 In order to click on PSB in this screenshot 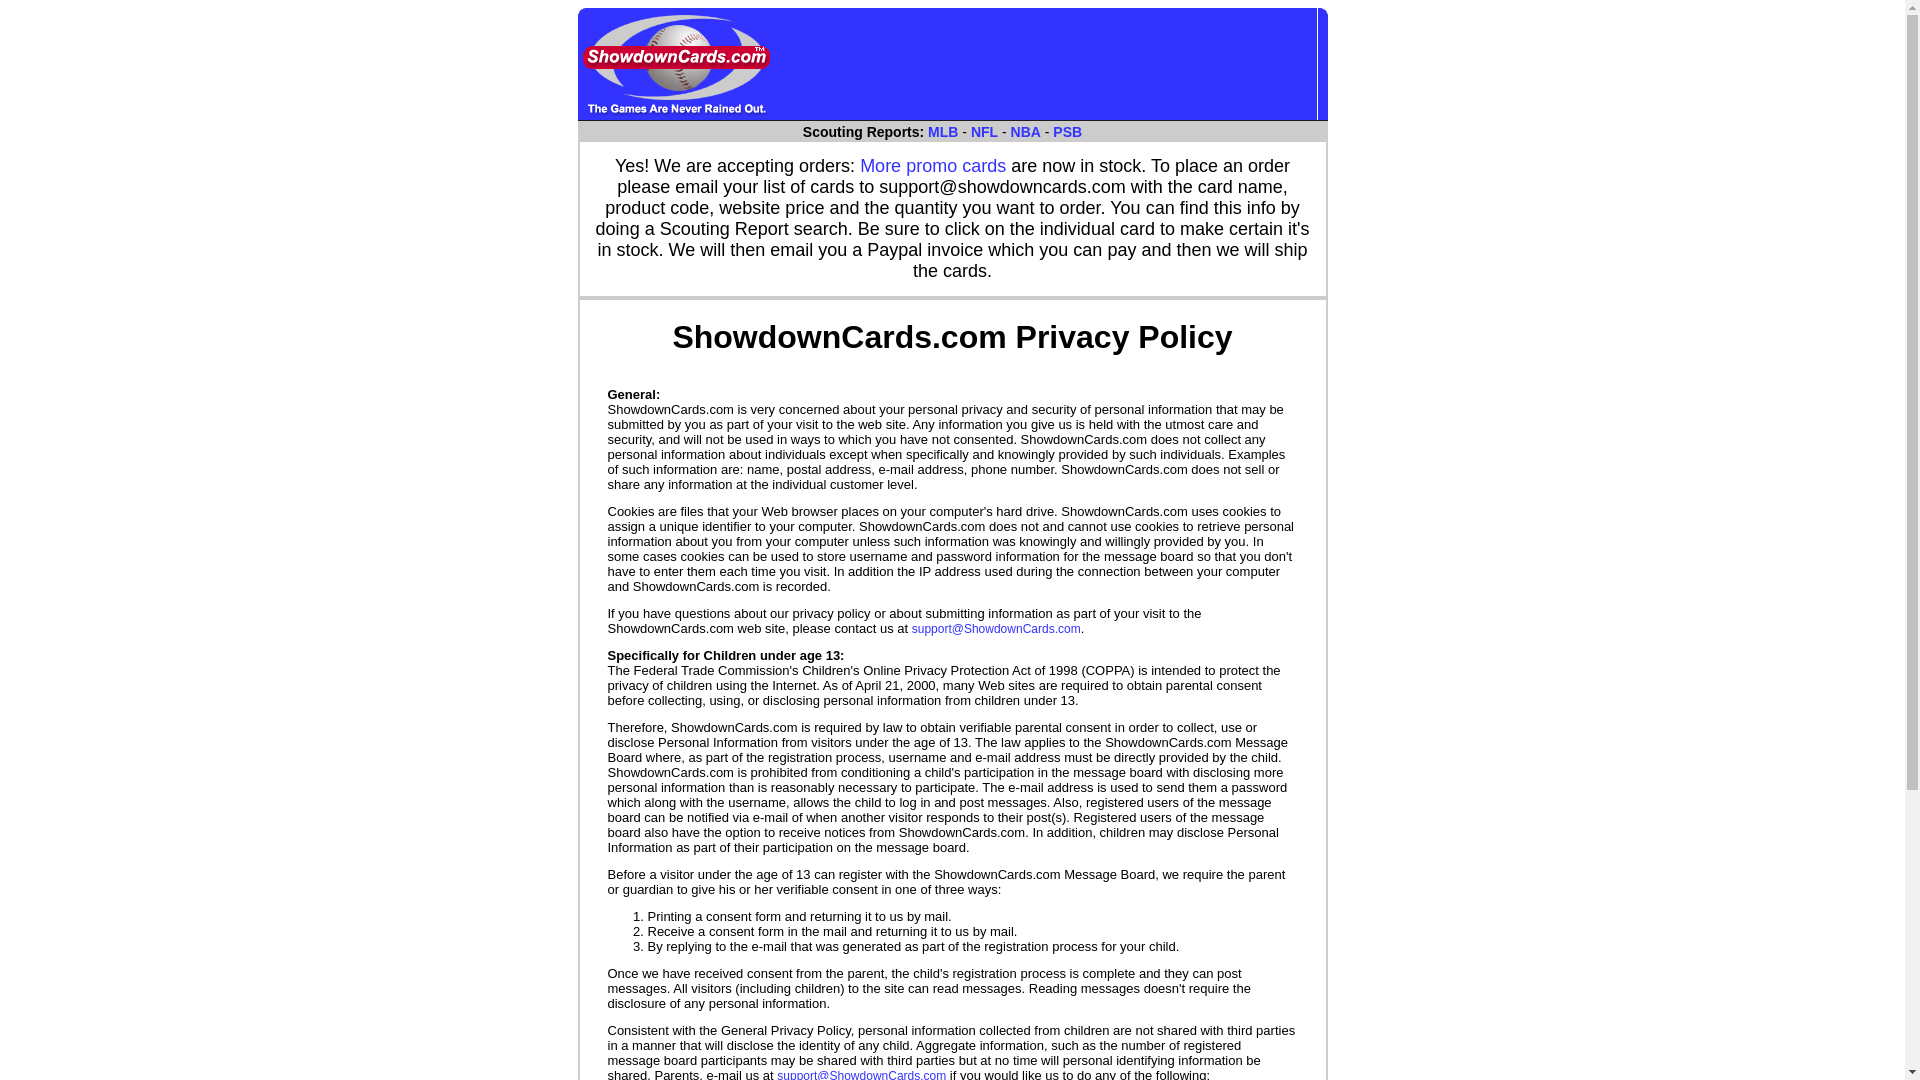, I will do `click(1067, 132)`.